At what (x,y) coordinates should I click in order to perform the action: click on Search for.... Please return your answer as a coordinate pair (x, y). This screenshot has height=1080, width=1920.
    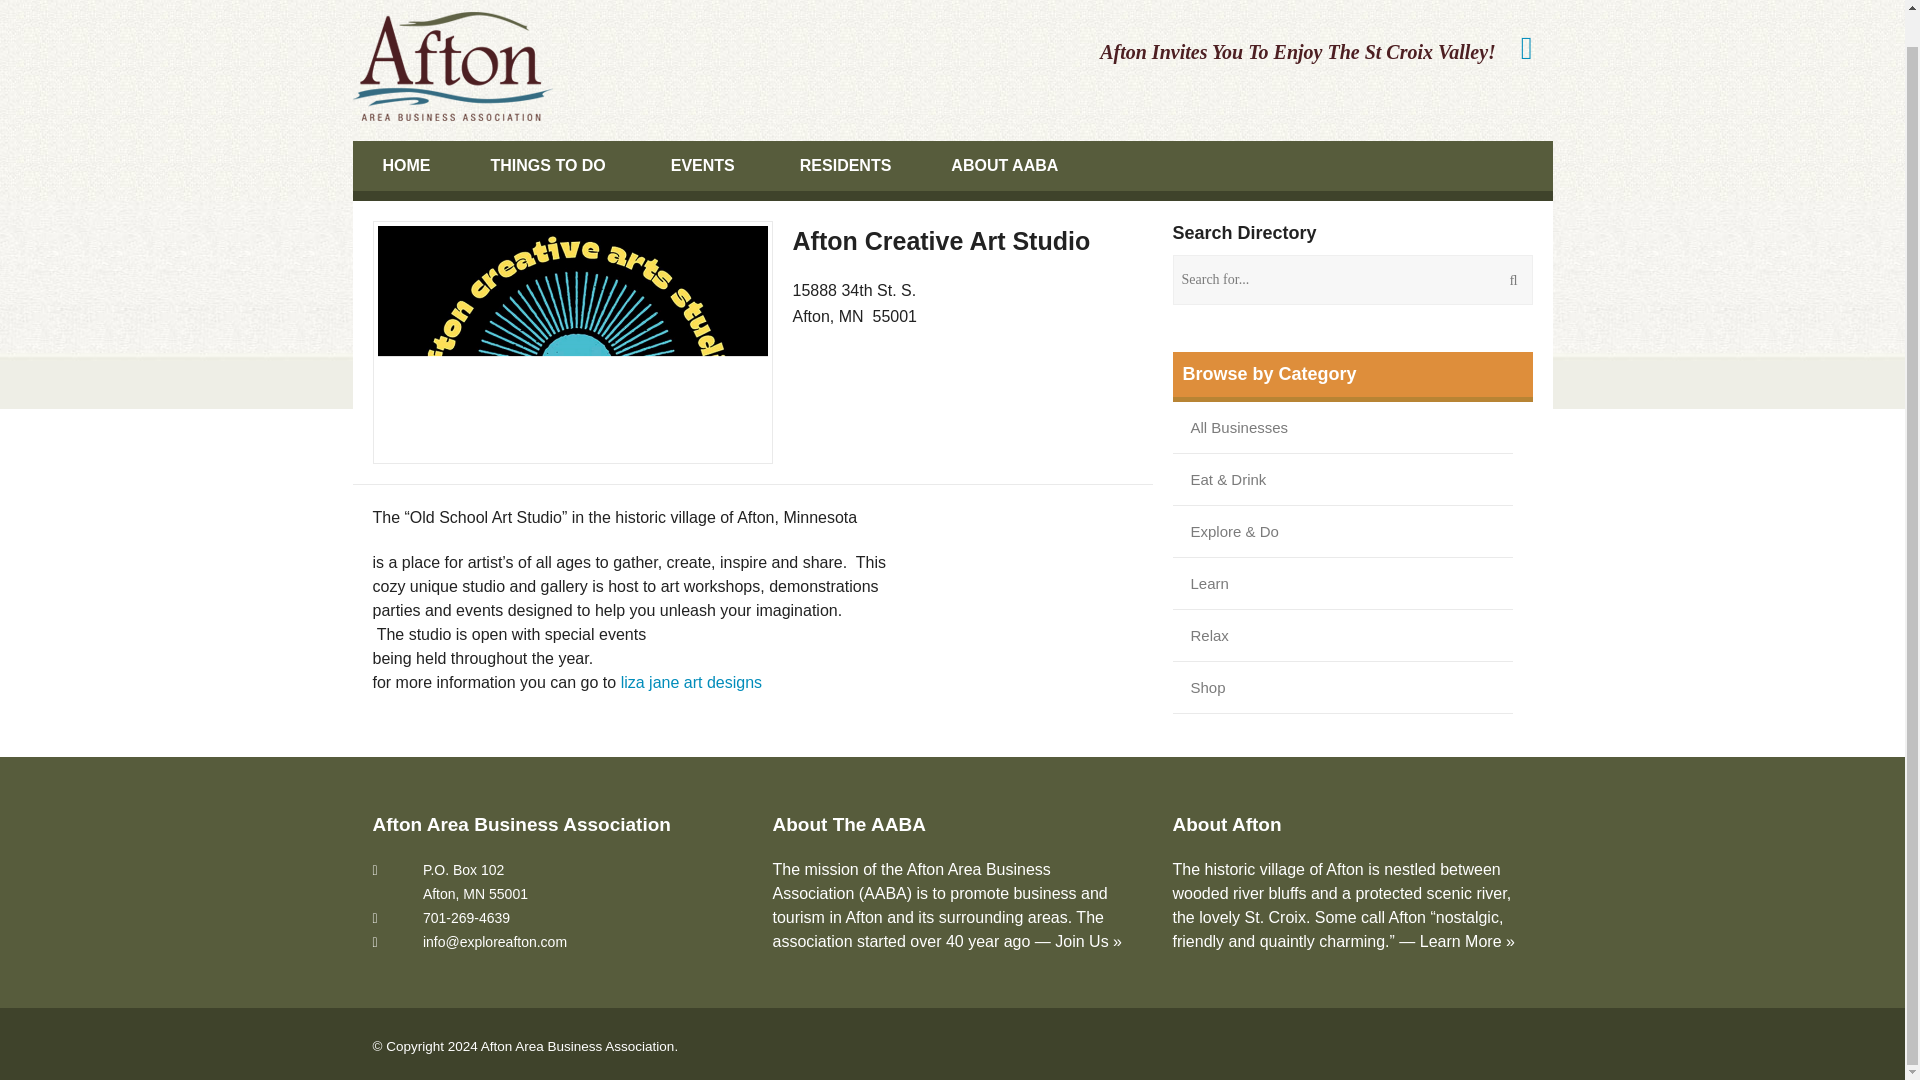
    Looking at the image, I should click on (1352, 279).